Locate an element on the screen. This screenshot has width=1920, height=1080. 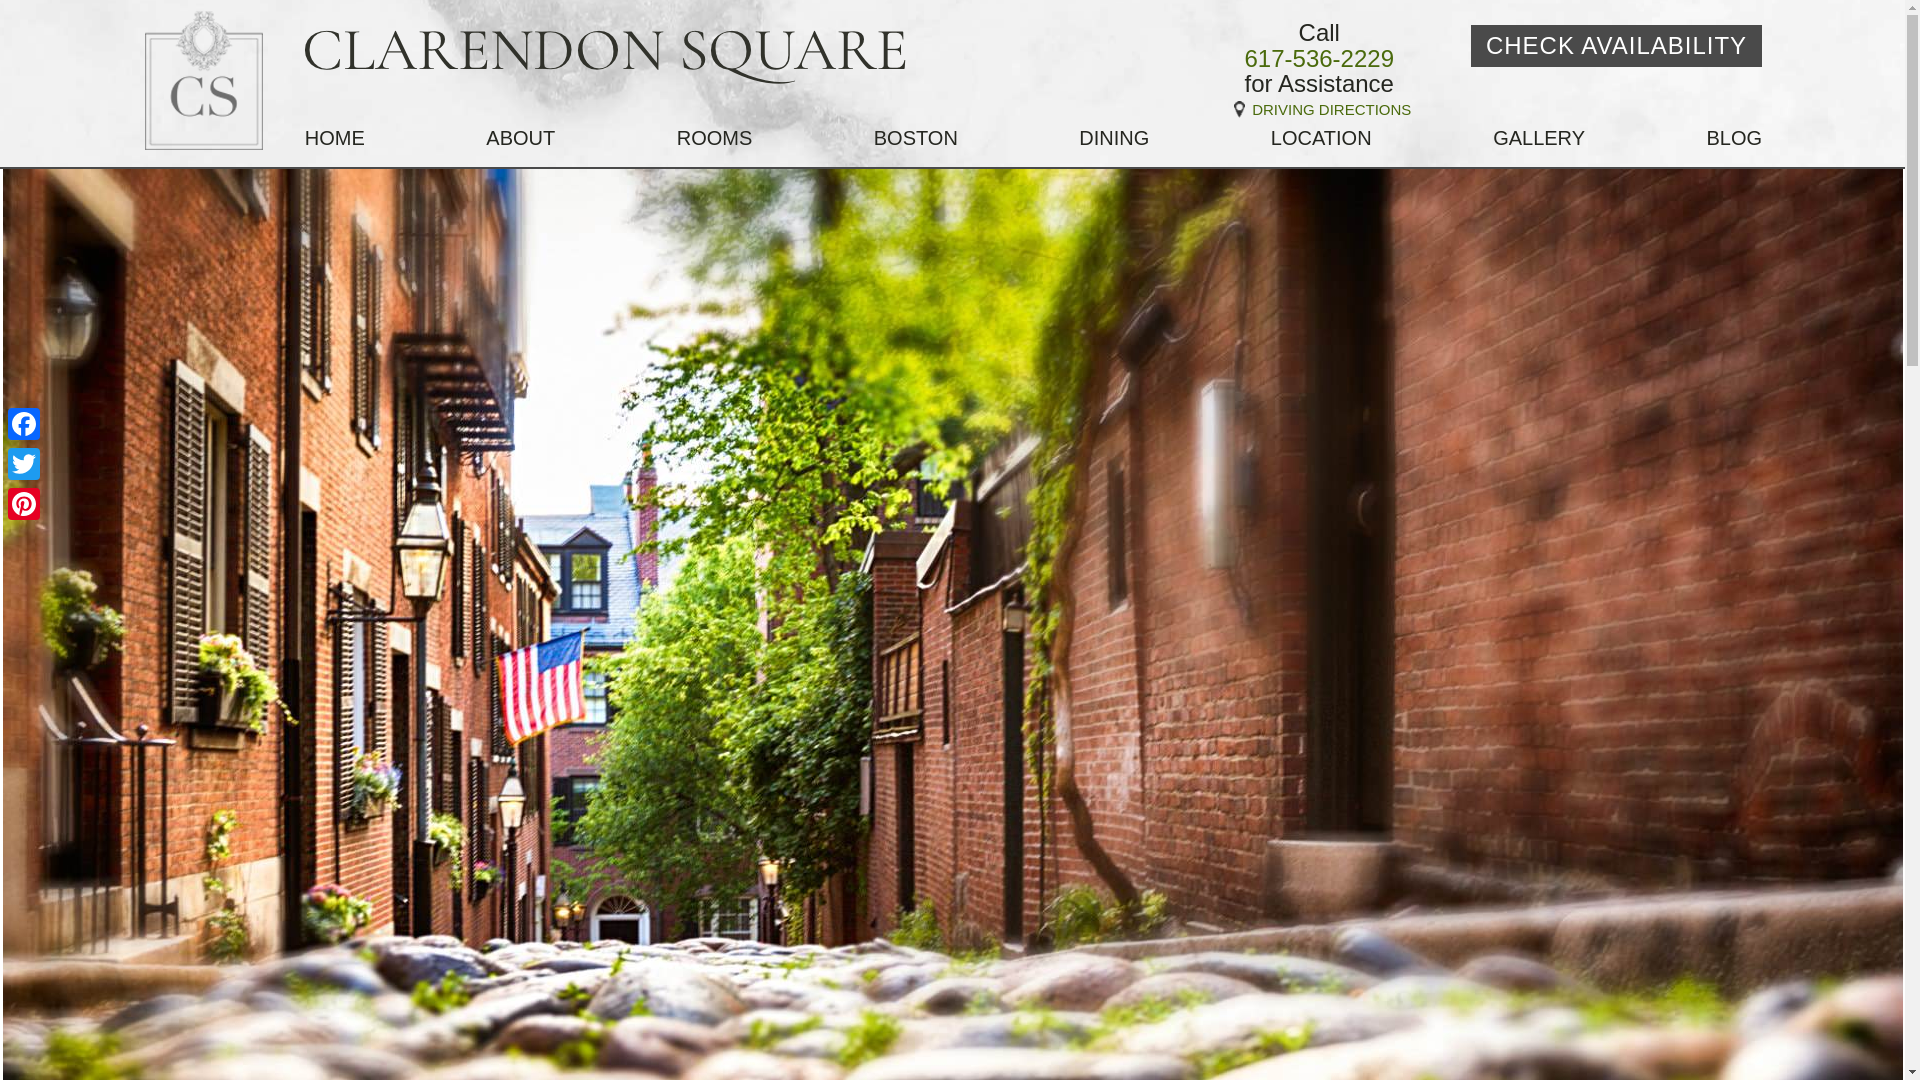
ABOUT is located at coordinates (520, 138).